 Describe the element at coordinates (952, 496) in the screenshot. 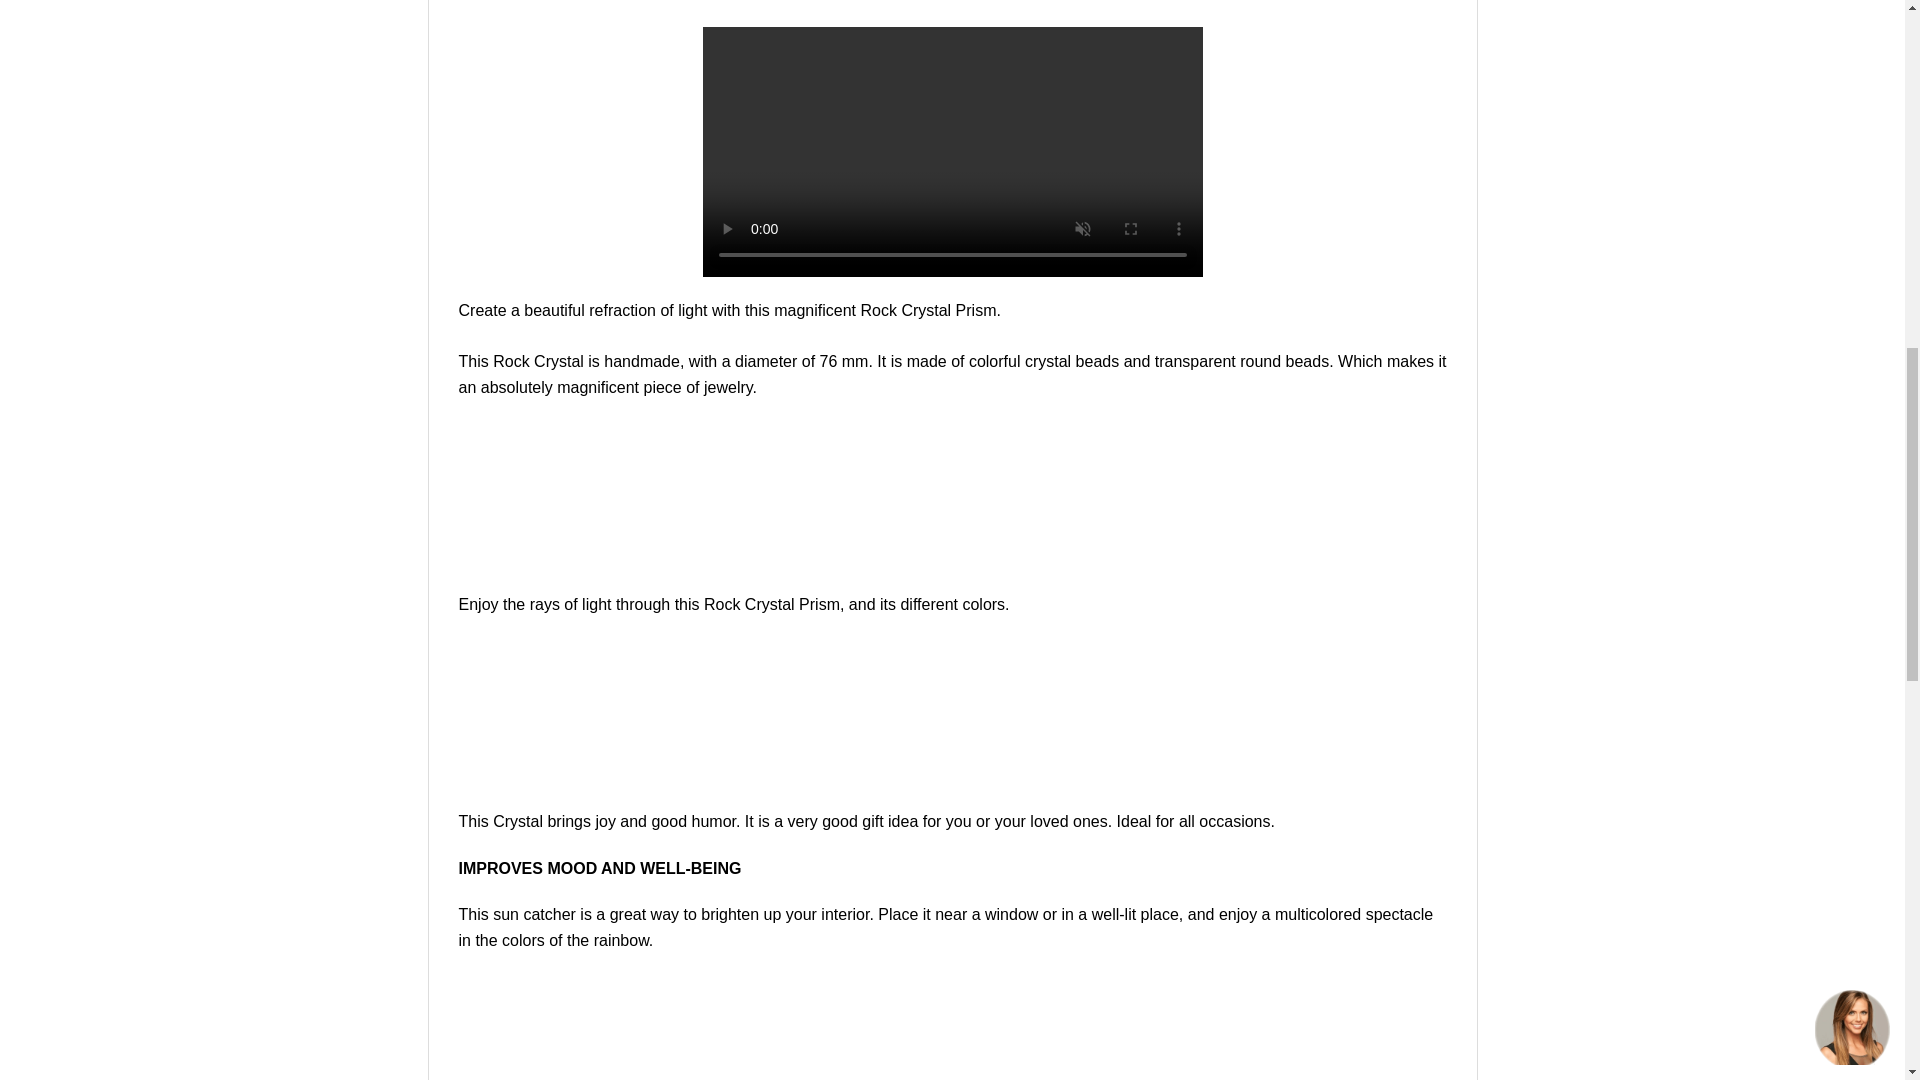

I see `Rainbow rock crystal prism 12` at that location.